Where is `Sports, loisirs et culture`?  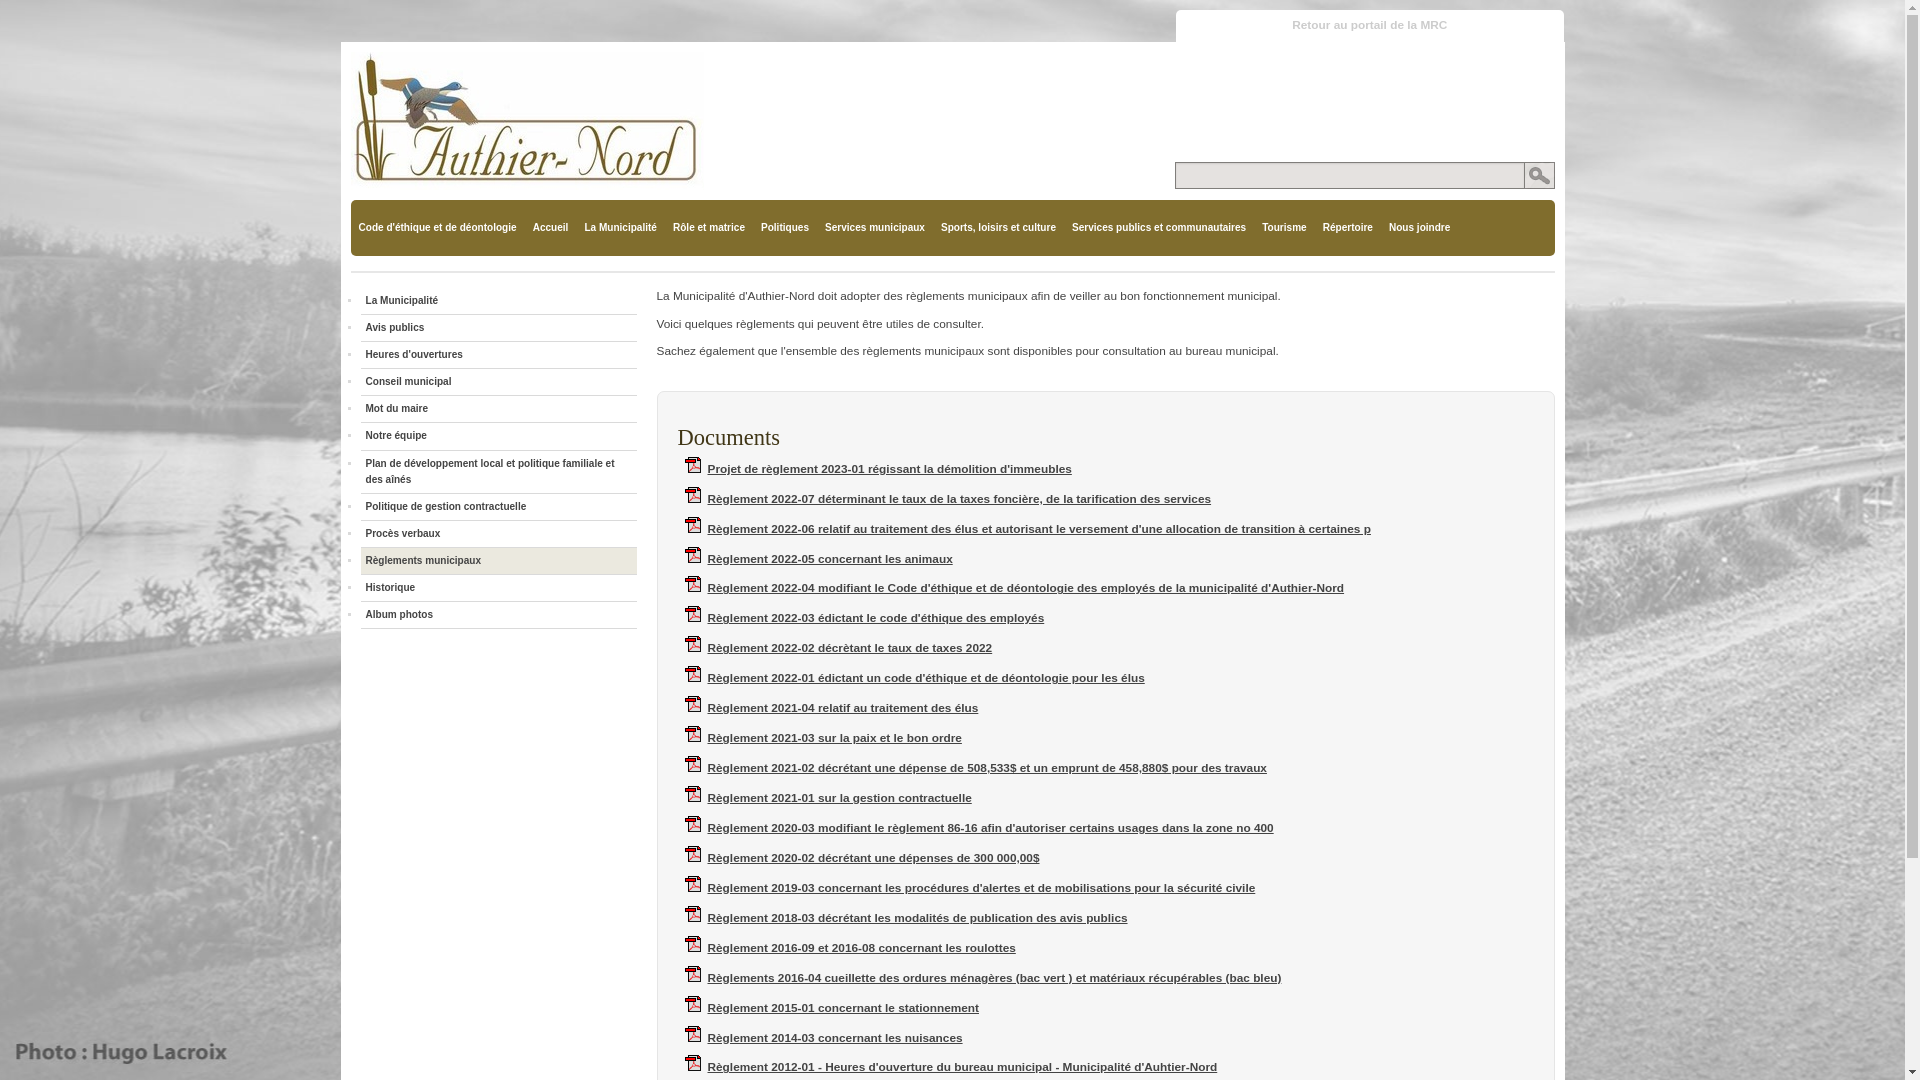
Sports, loisirs et culture is located at coordinates (998, 228).